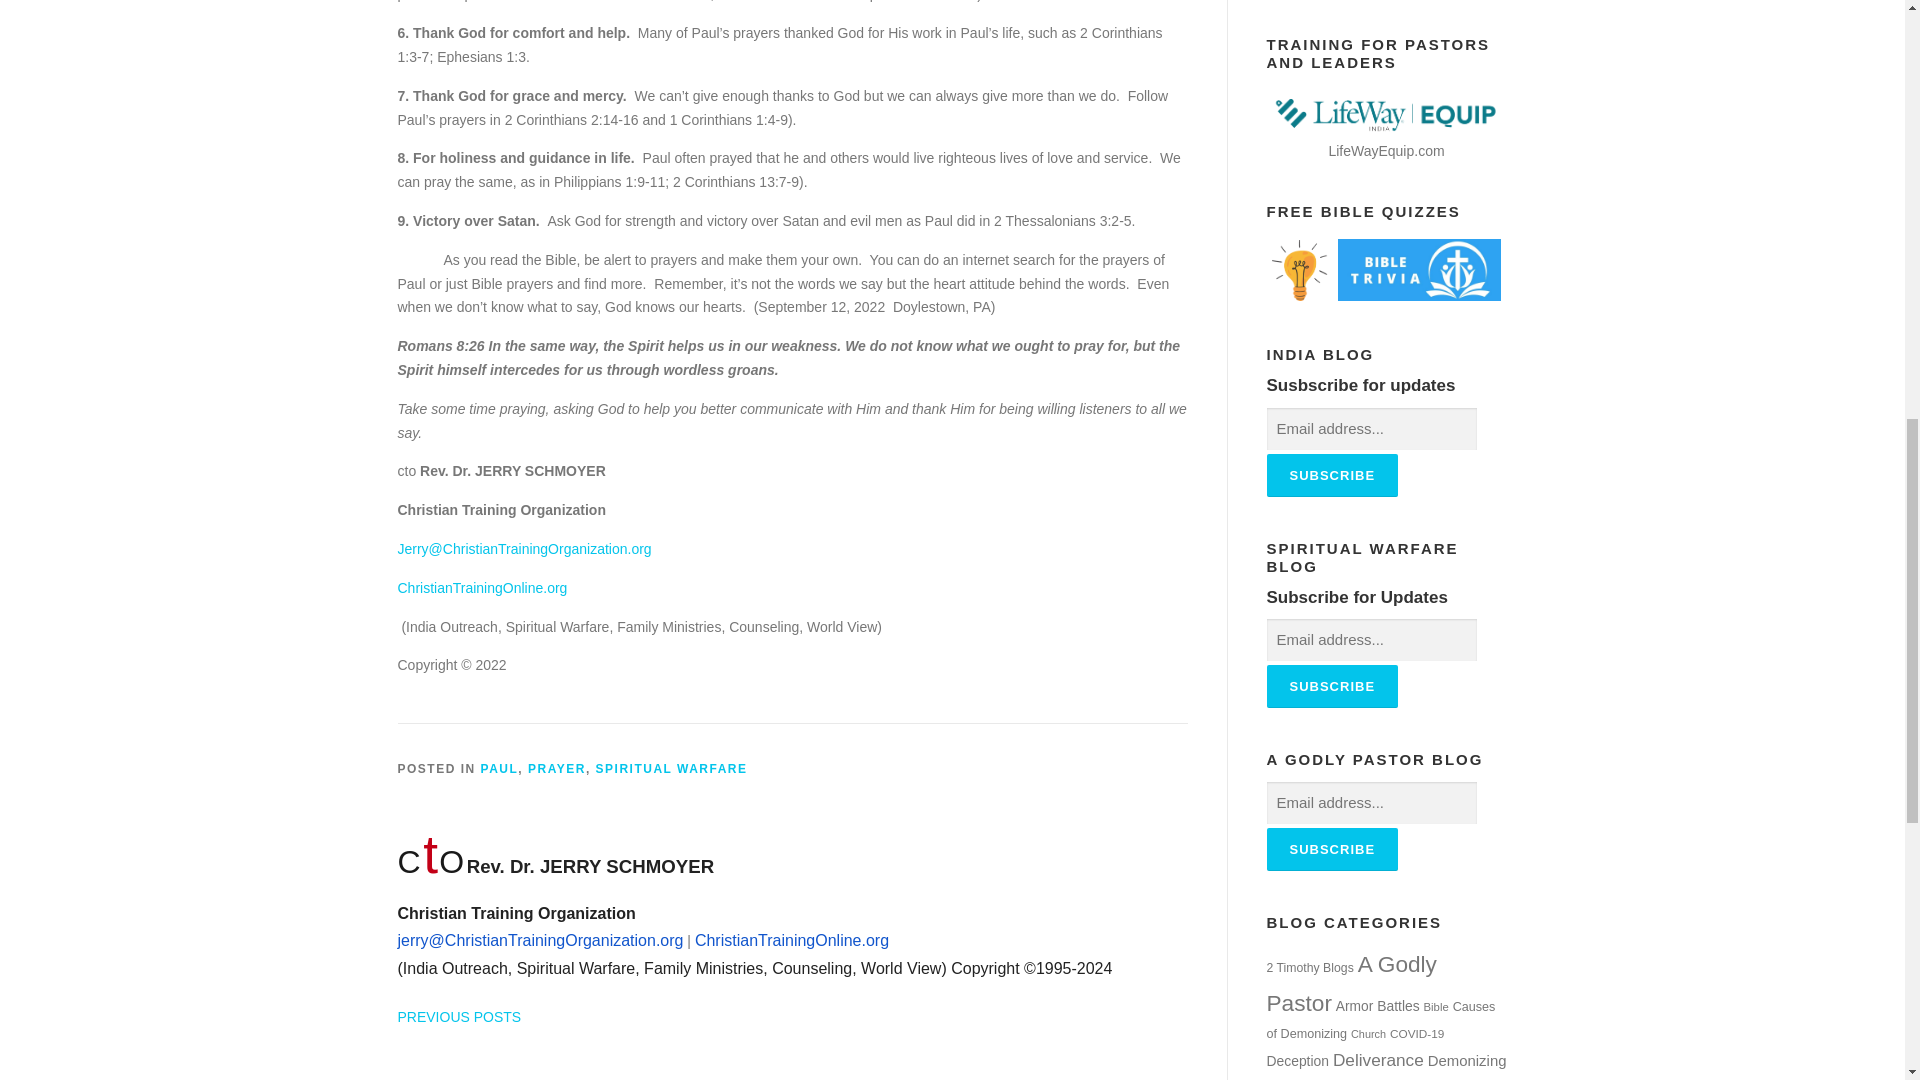  Describe the element at coordinates (500, 769) in the screenshot. I see `PAUL` at that location.